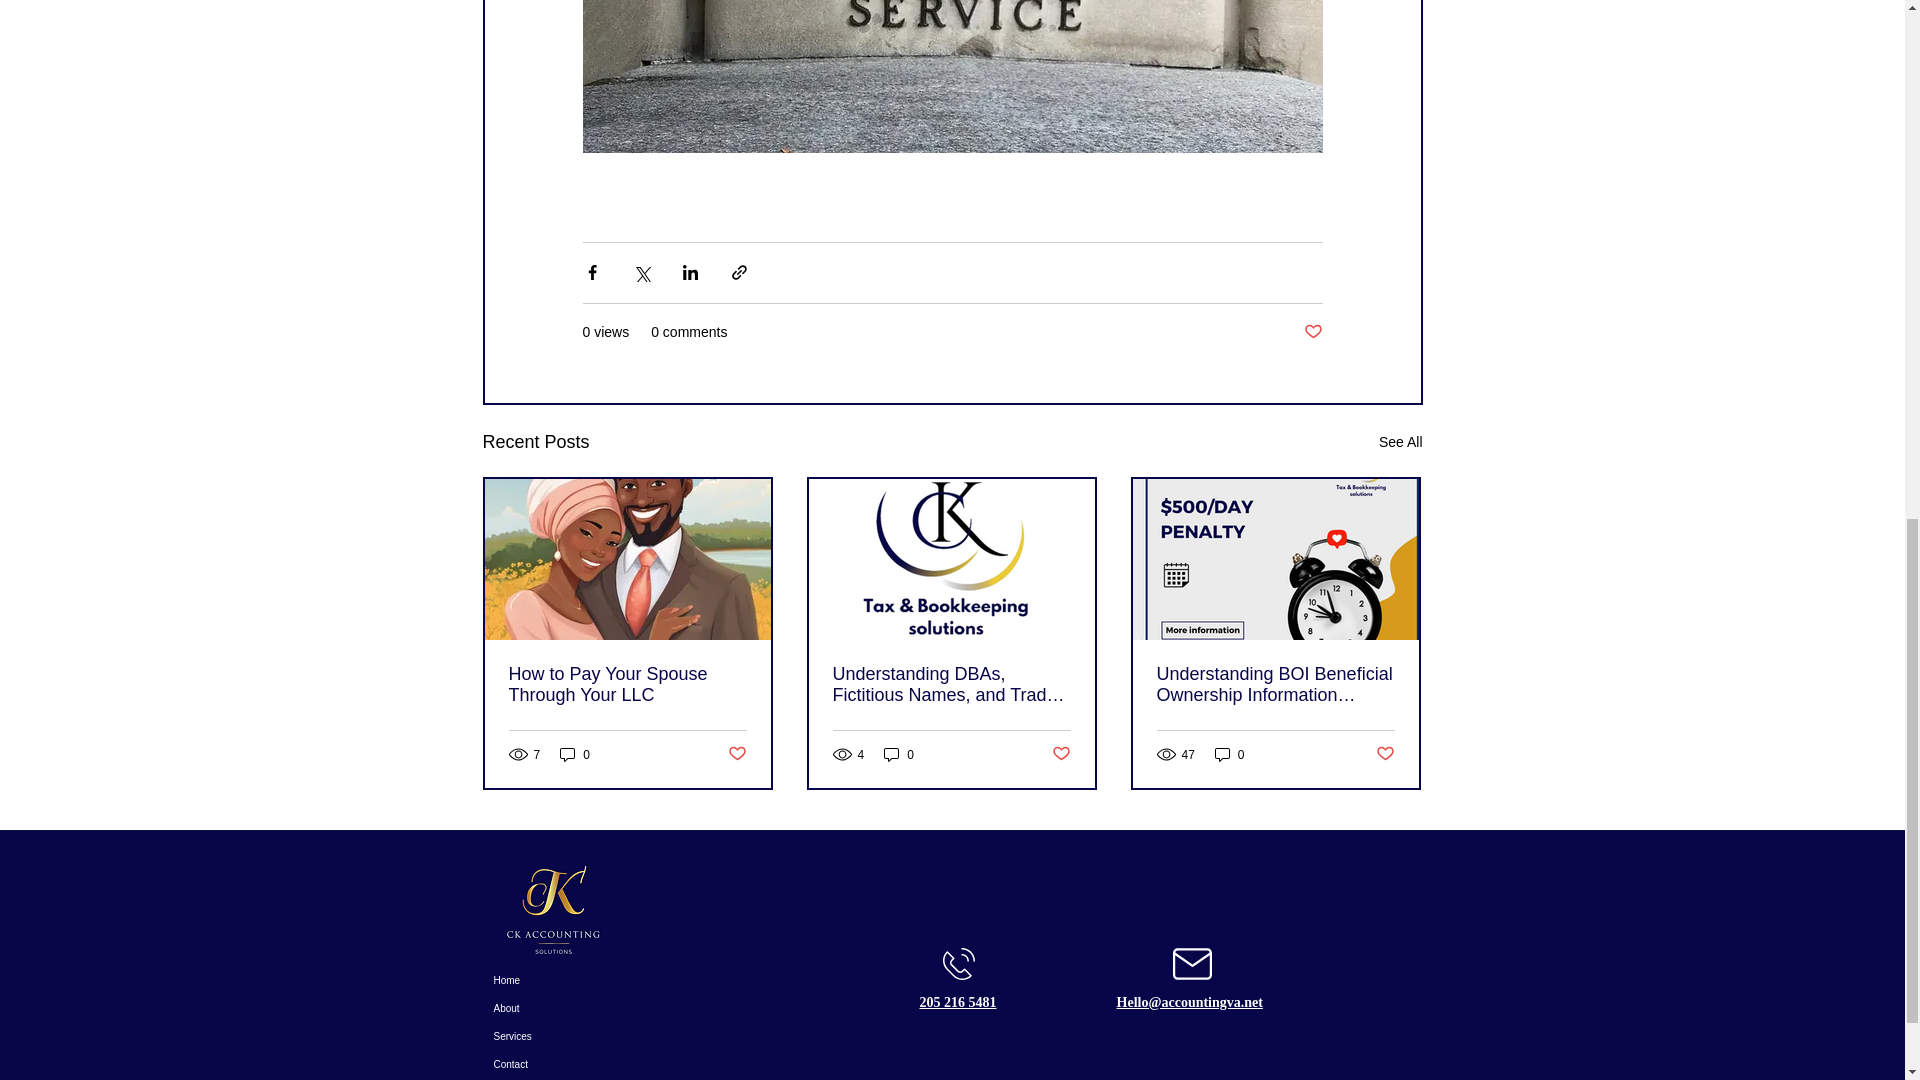 The height and width of the screenshot is (1080, 1920). Describe the element at coordinates (1274, 685) in the screenshot. I see `Understanding BOI Beneficial Ownership Information Reporting` at that location.